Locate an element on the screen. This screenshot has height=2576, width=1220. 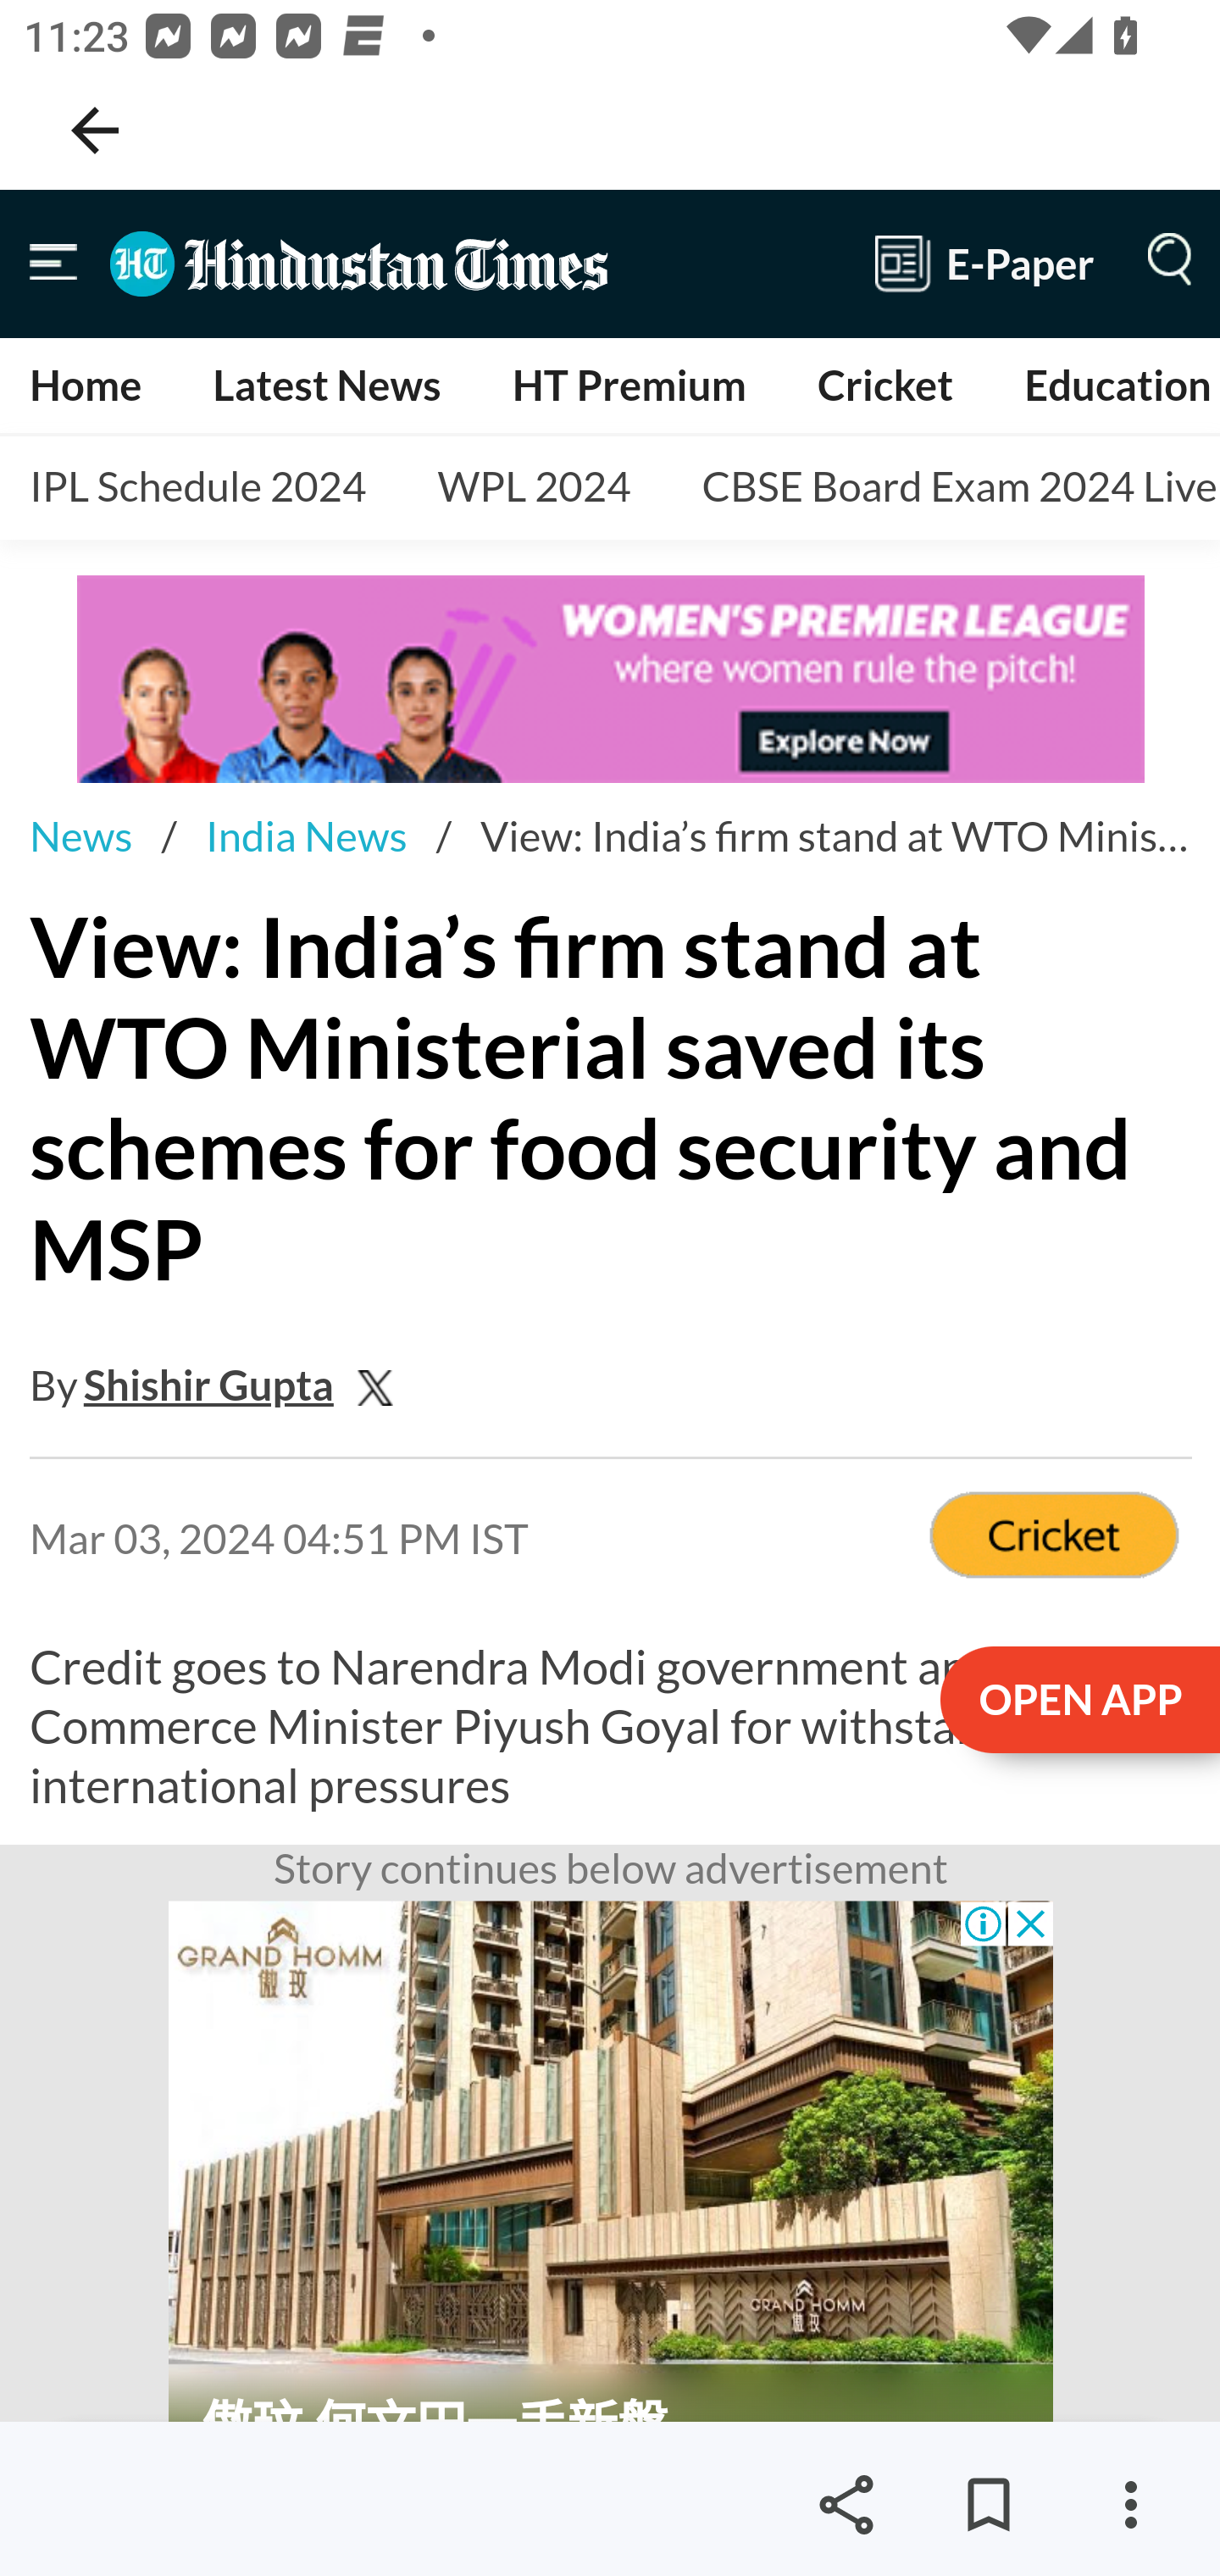
News is located at coordinates (80, 836).